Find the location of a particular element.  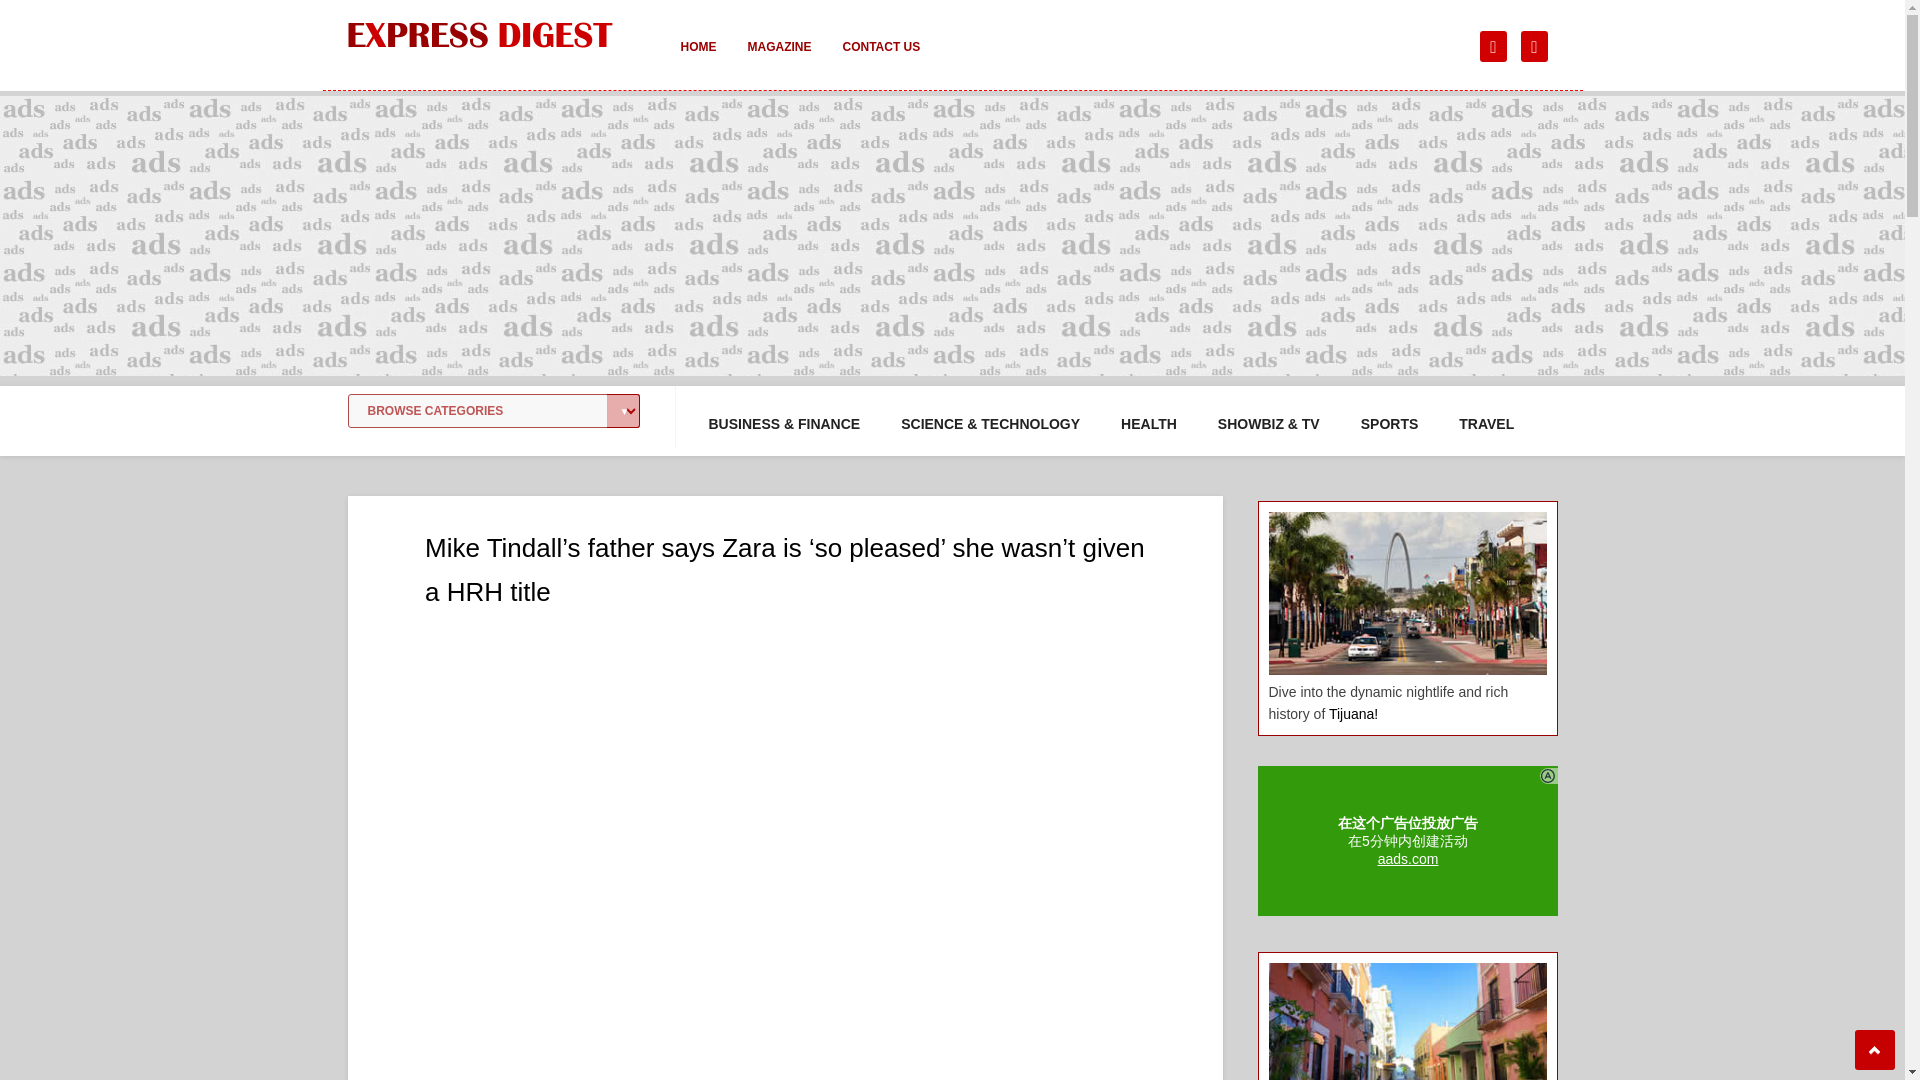

TRAVEL is located at coordinates (1486, 424).